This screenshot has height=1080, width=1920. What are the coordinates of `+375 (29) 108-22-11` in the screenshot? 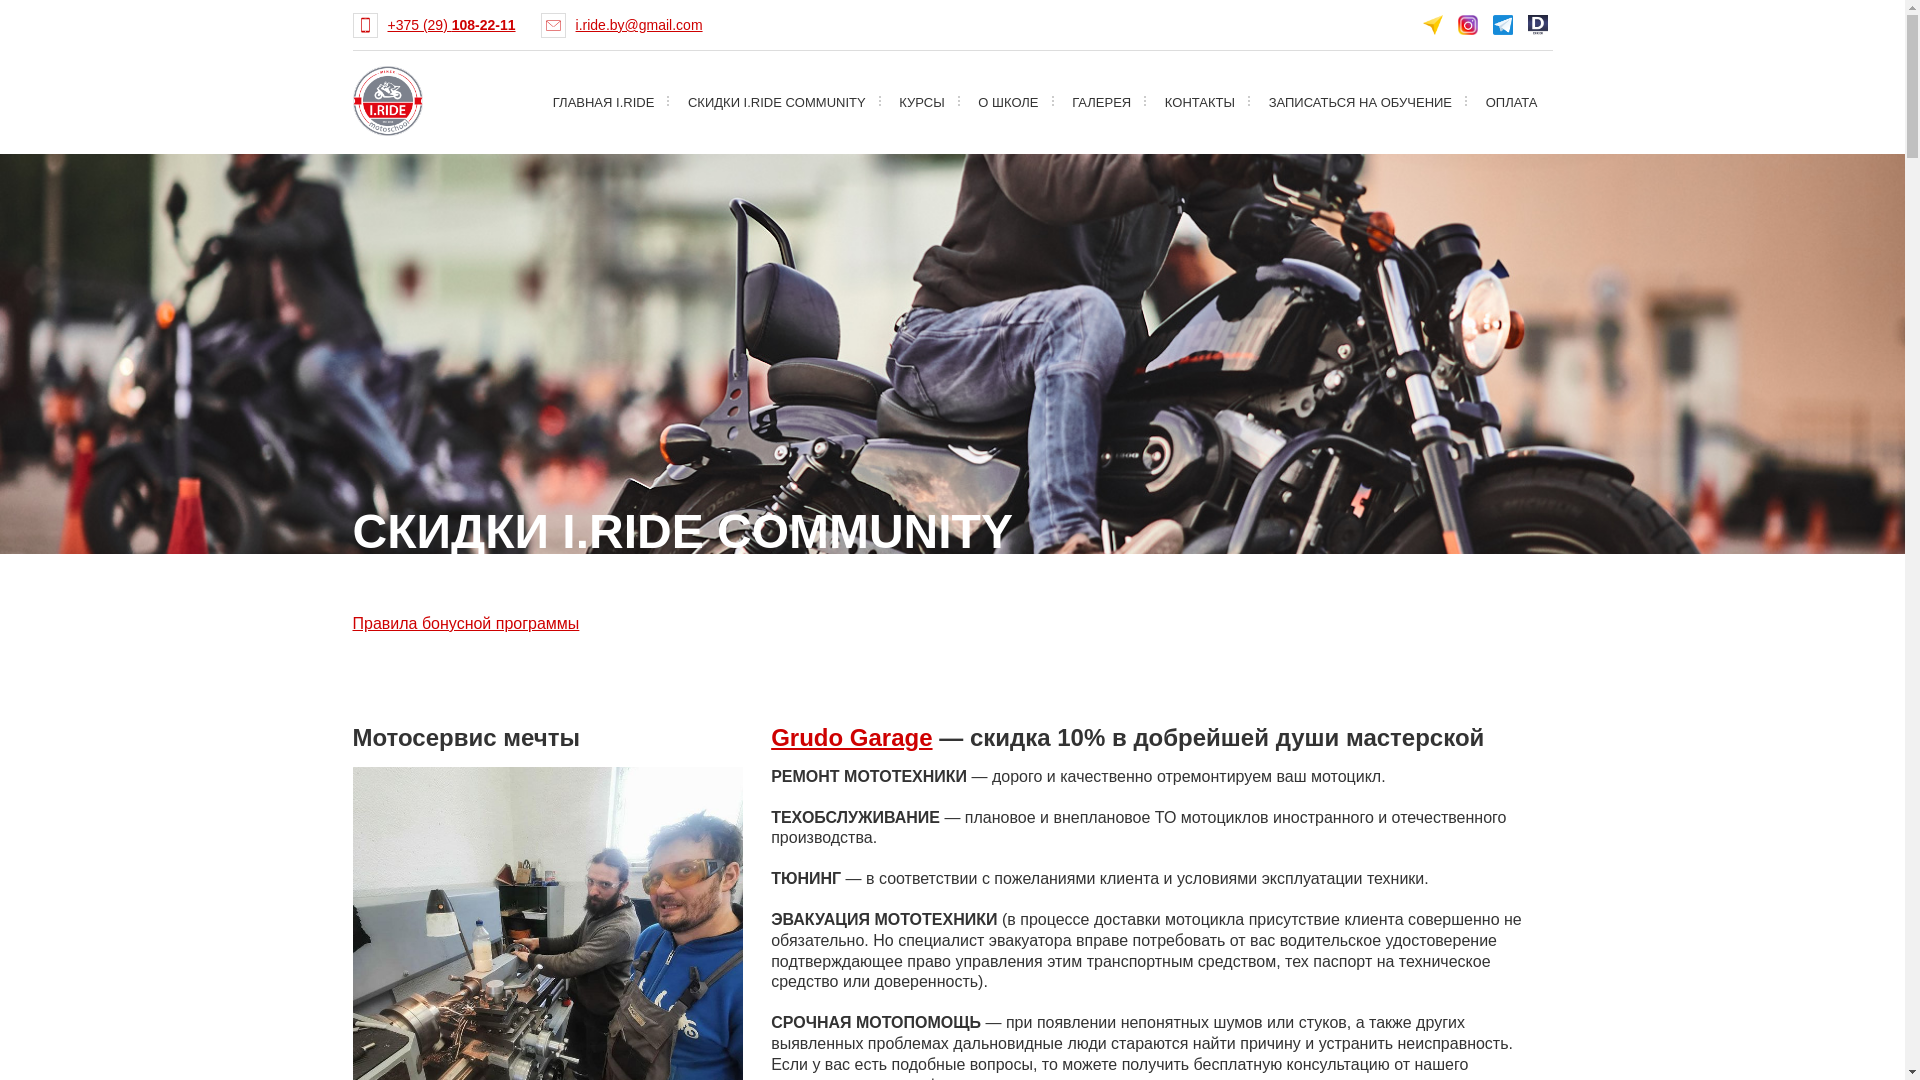 It's located at (452, 25).